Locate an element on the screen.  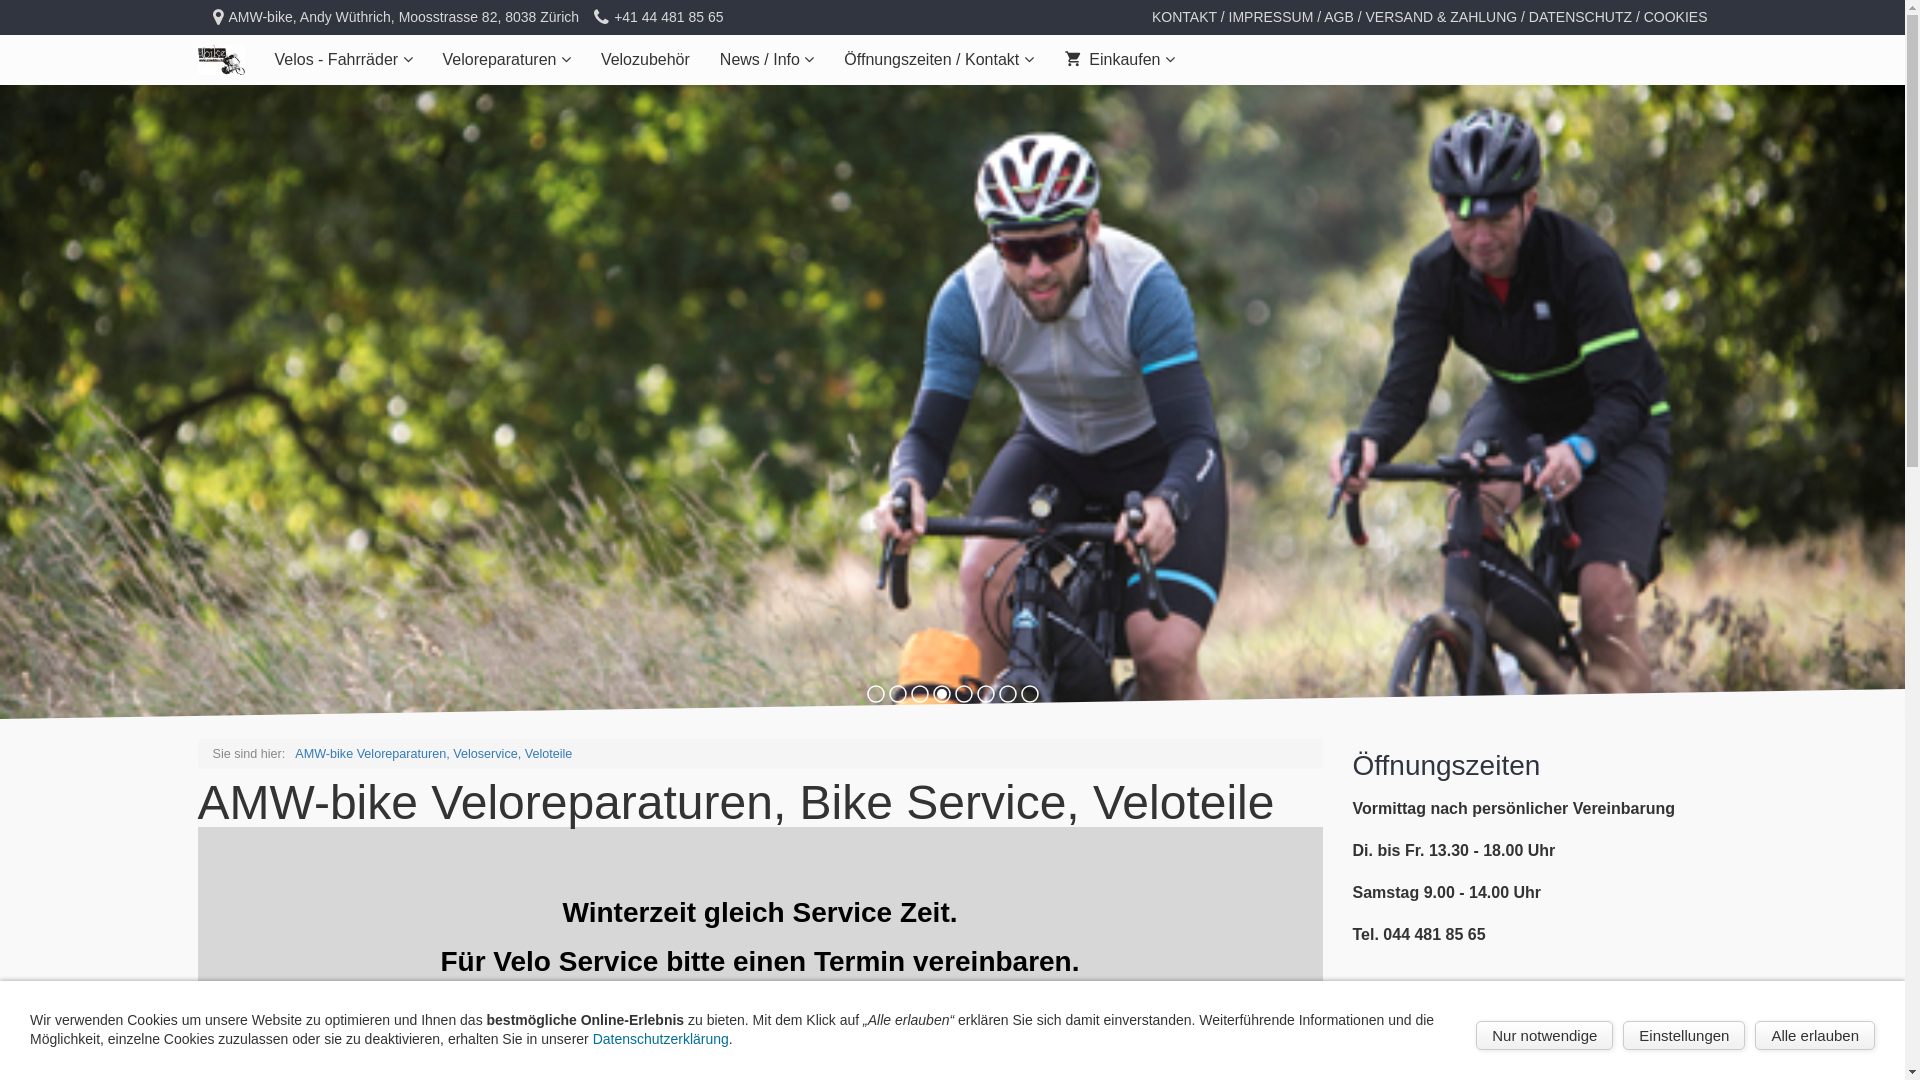
KONTAKT is located at coordinates (1184, 17).